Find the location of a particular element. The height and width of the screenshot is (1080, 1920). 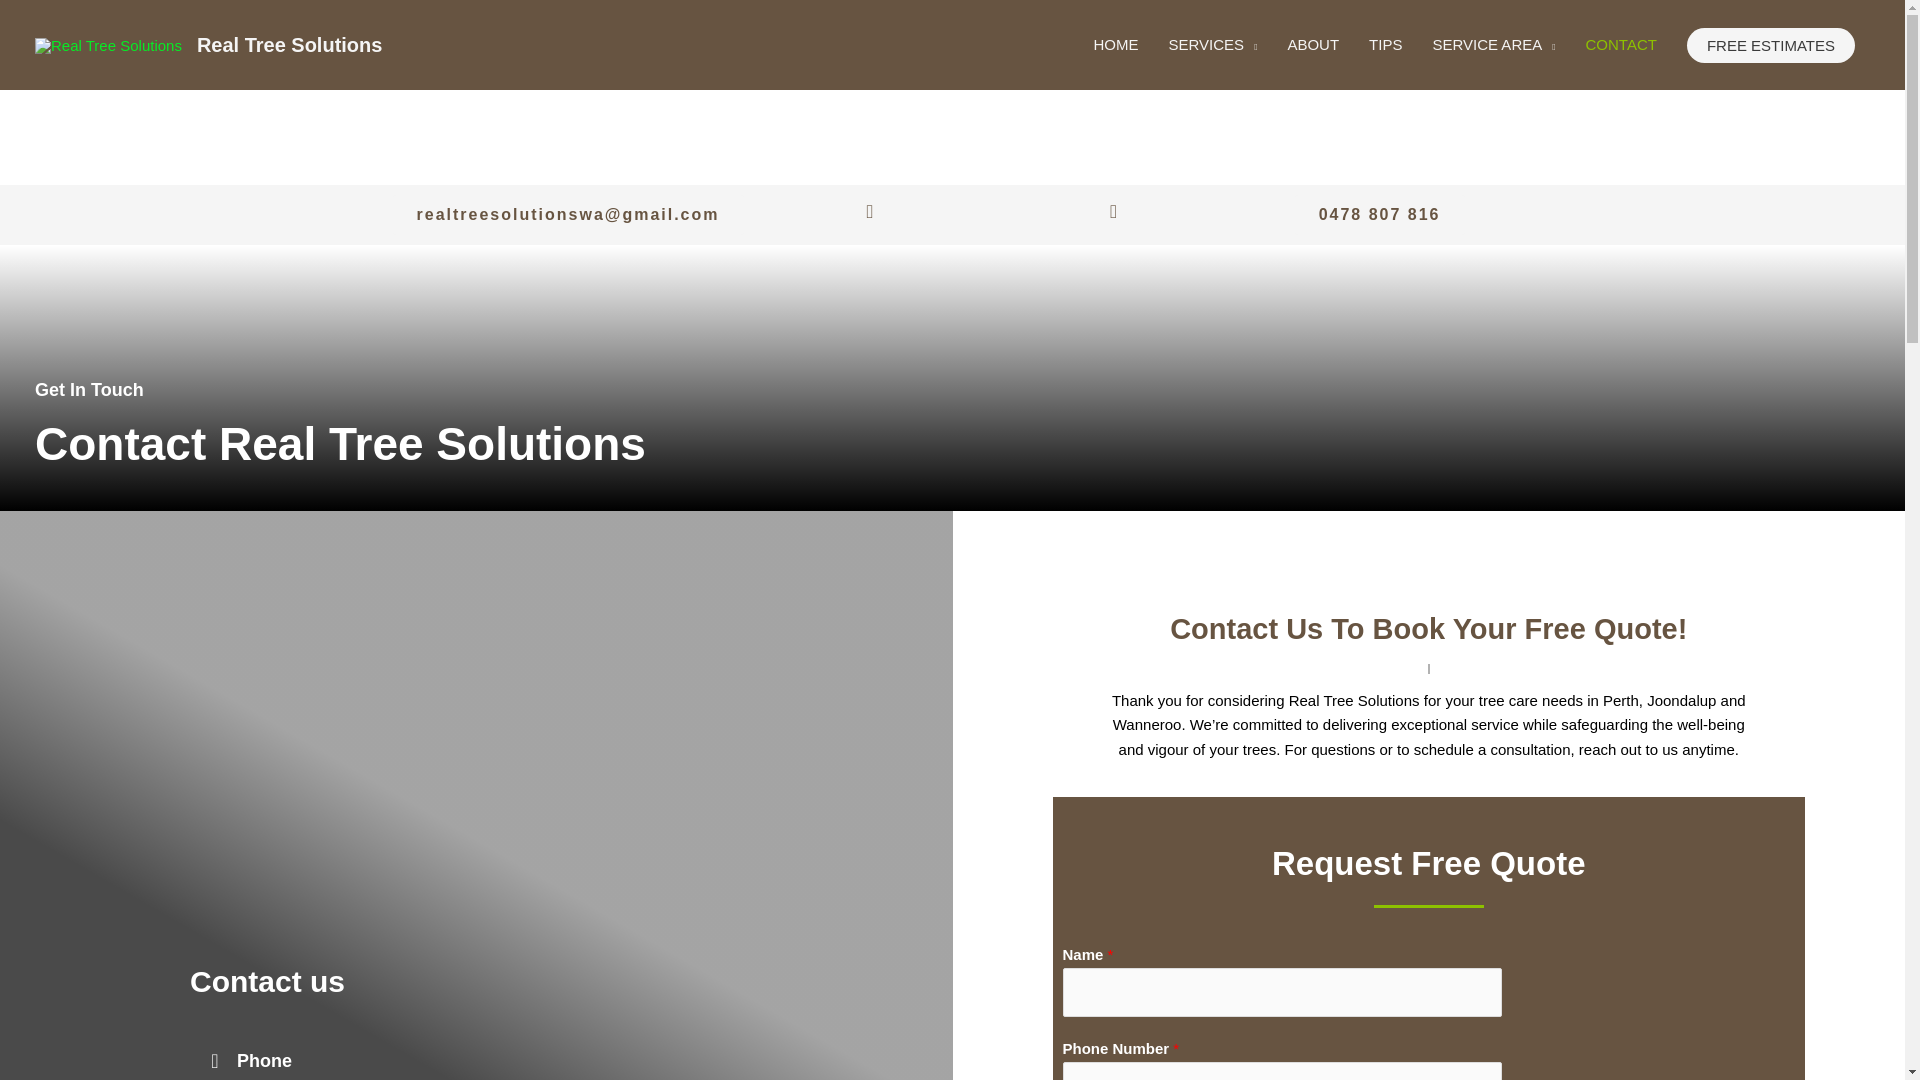

TIPS is located at coordinates (1384, 44).